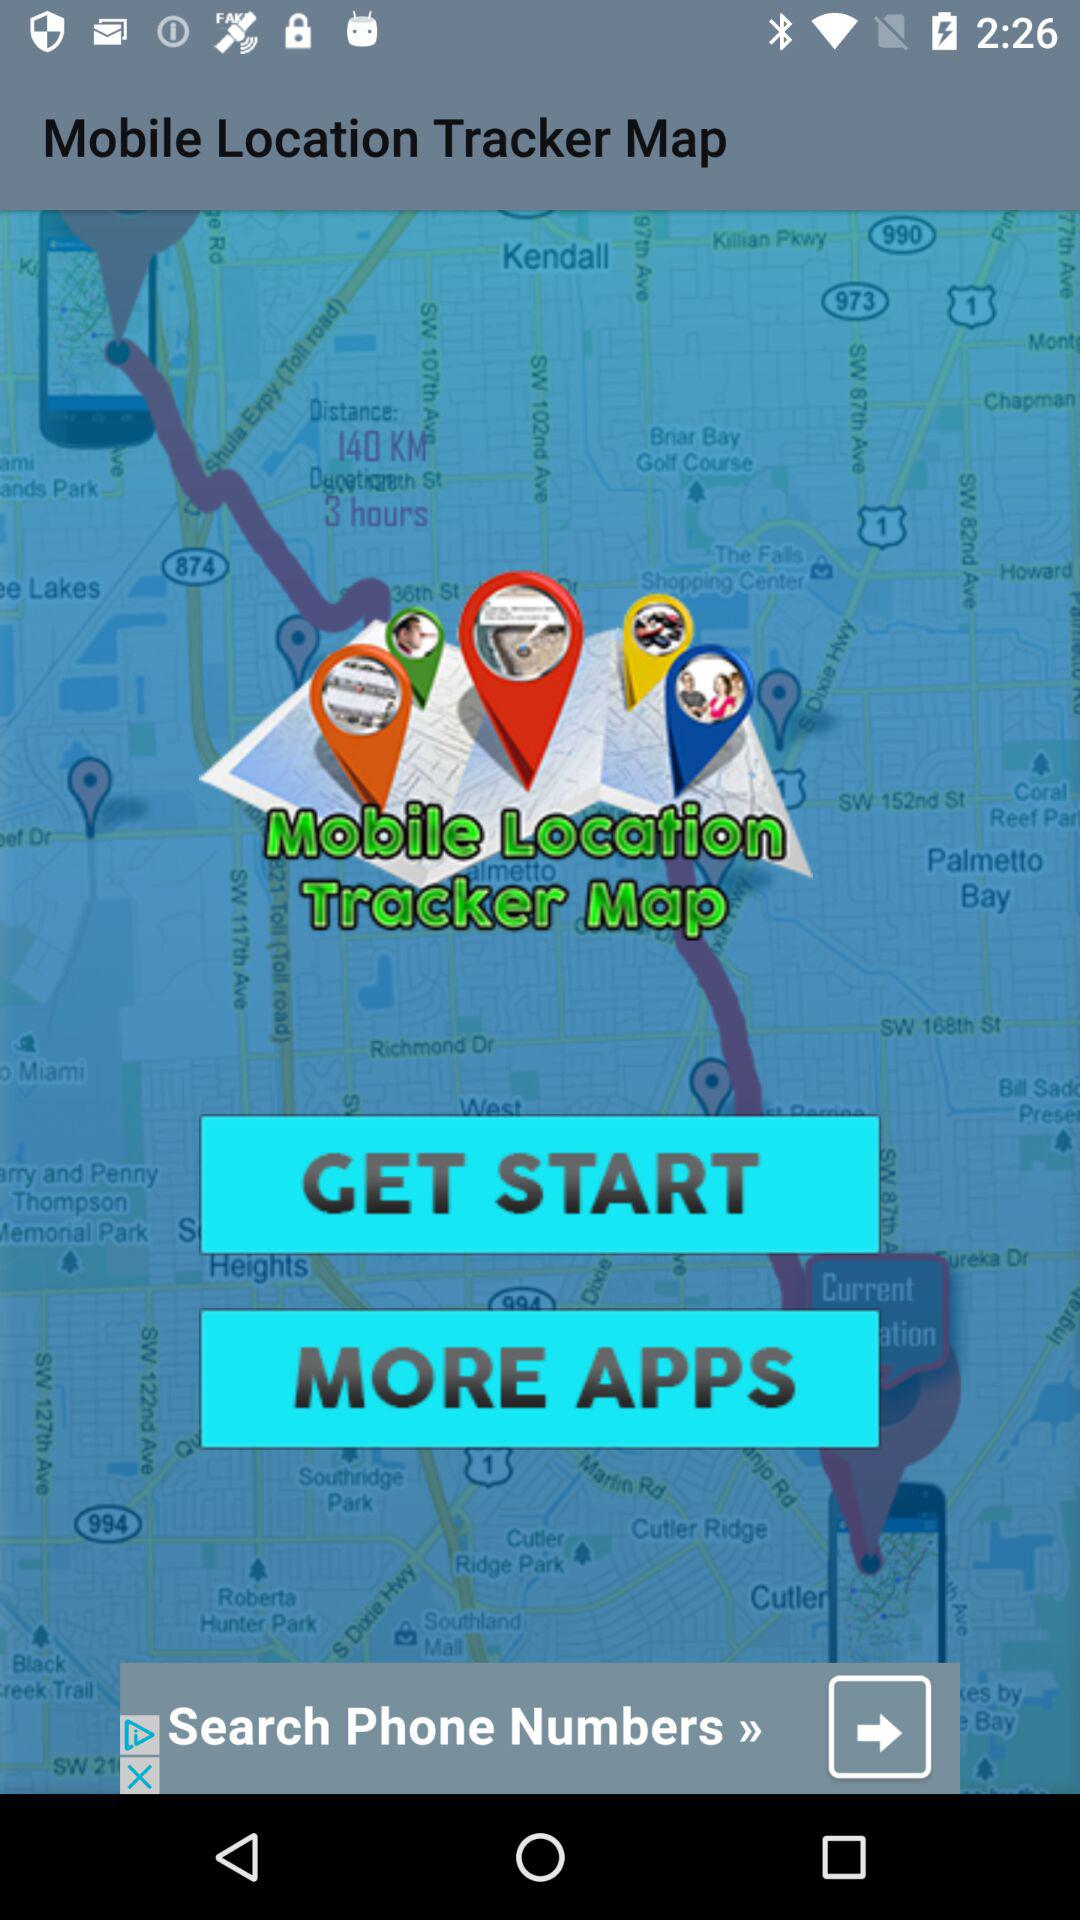  What do you see at coordinates (540, 1184) in the screenshot?
I see `start the application` at bounding box center [540, 1184].